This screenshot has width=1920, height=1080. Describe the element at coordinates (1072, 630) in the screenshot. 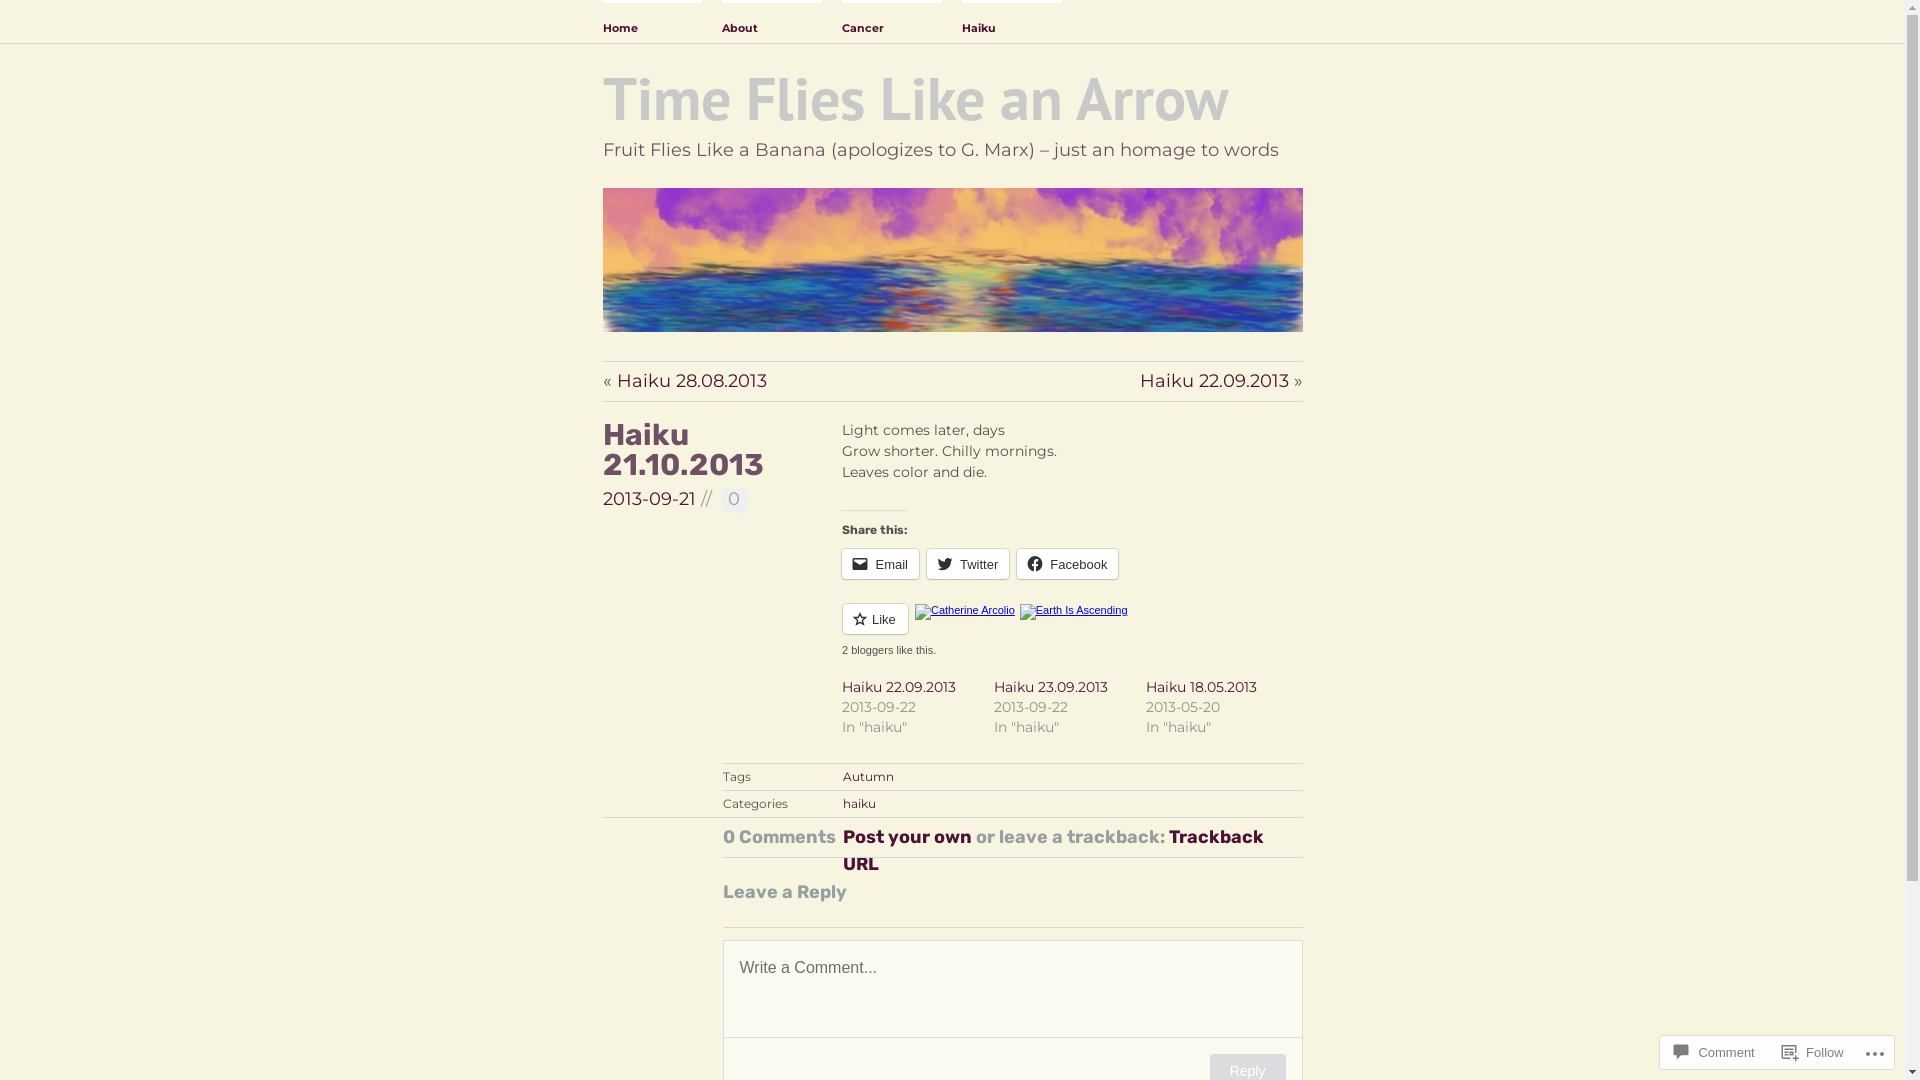

I see `Like or Reblog` at that location.